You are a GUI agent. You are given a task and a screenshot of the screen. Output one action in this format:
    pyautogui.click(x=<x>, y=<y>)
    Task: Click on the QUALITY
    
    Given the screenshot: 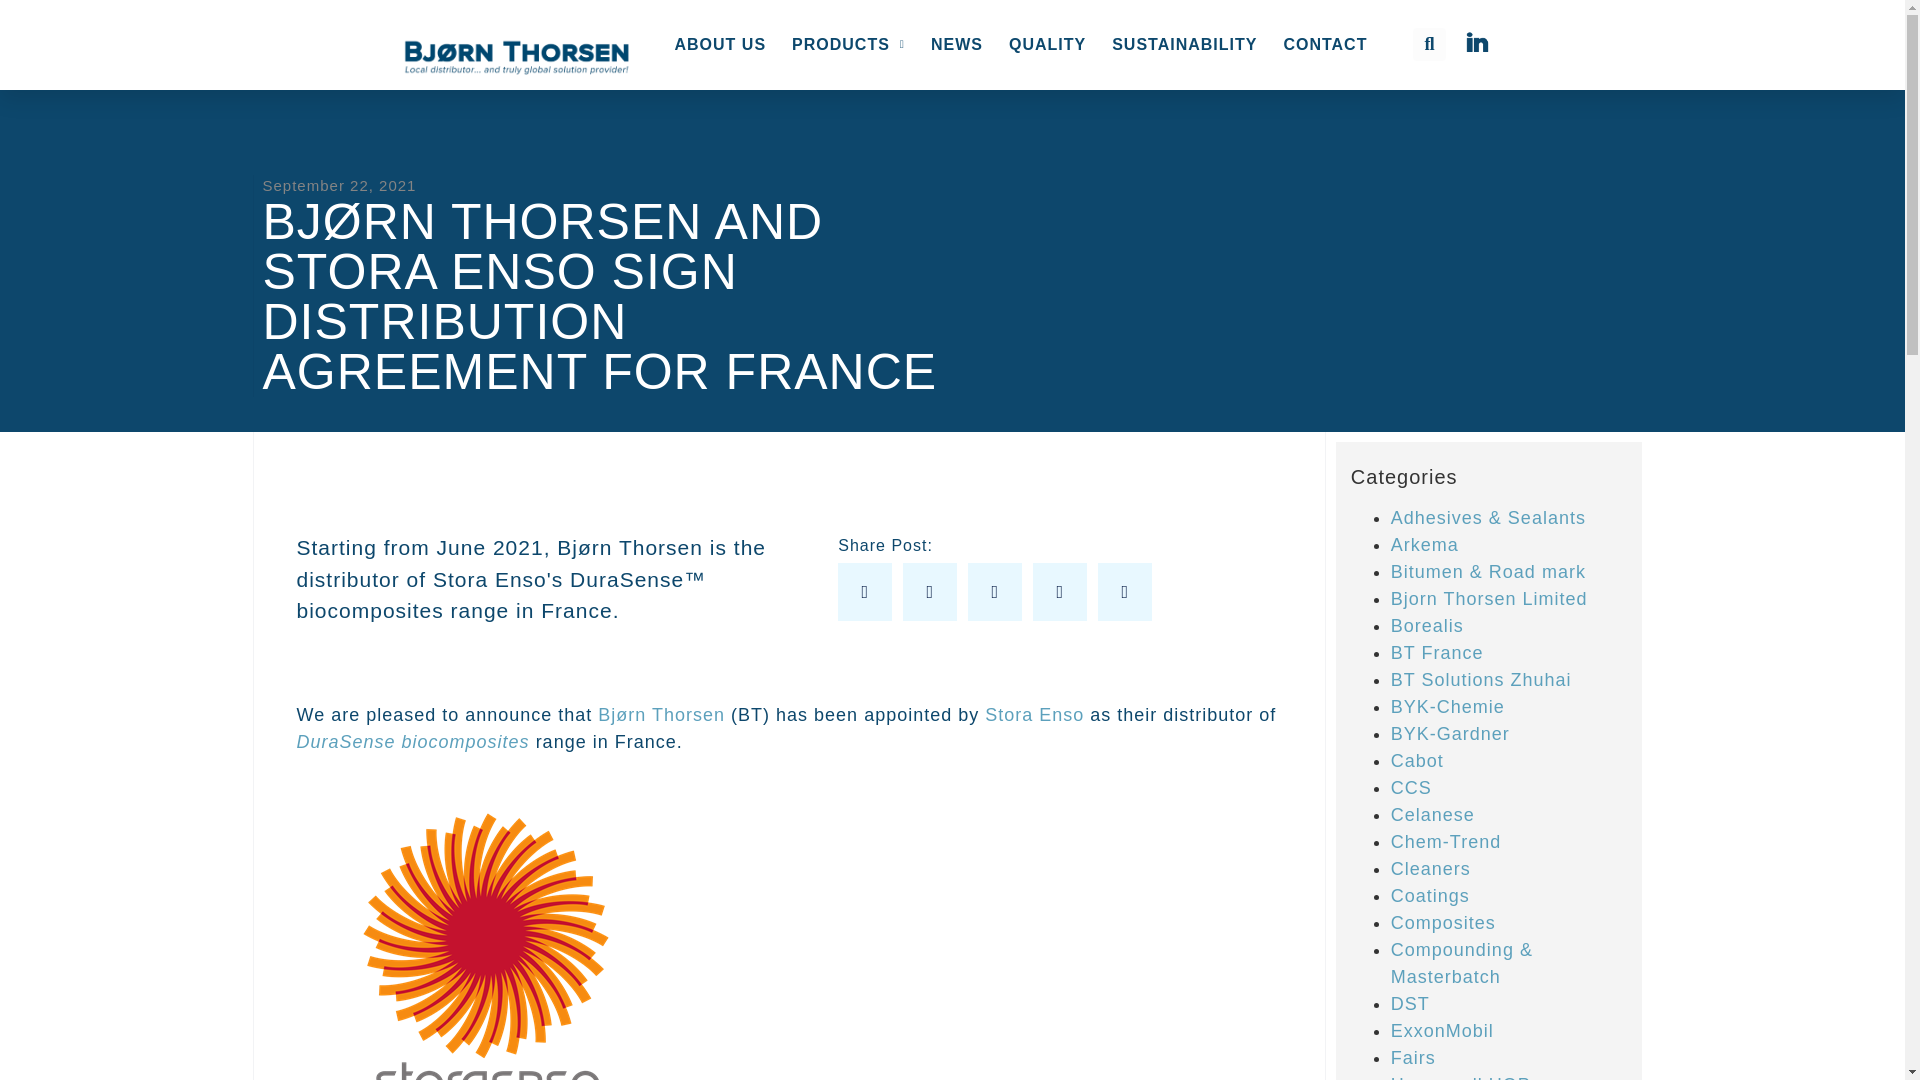 What is the action you would take?
    pyautogui.click(x=1047, y=44)
    